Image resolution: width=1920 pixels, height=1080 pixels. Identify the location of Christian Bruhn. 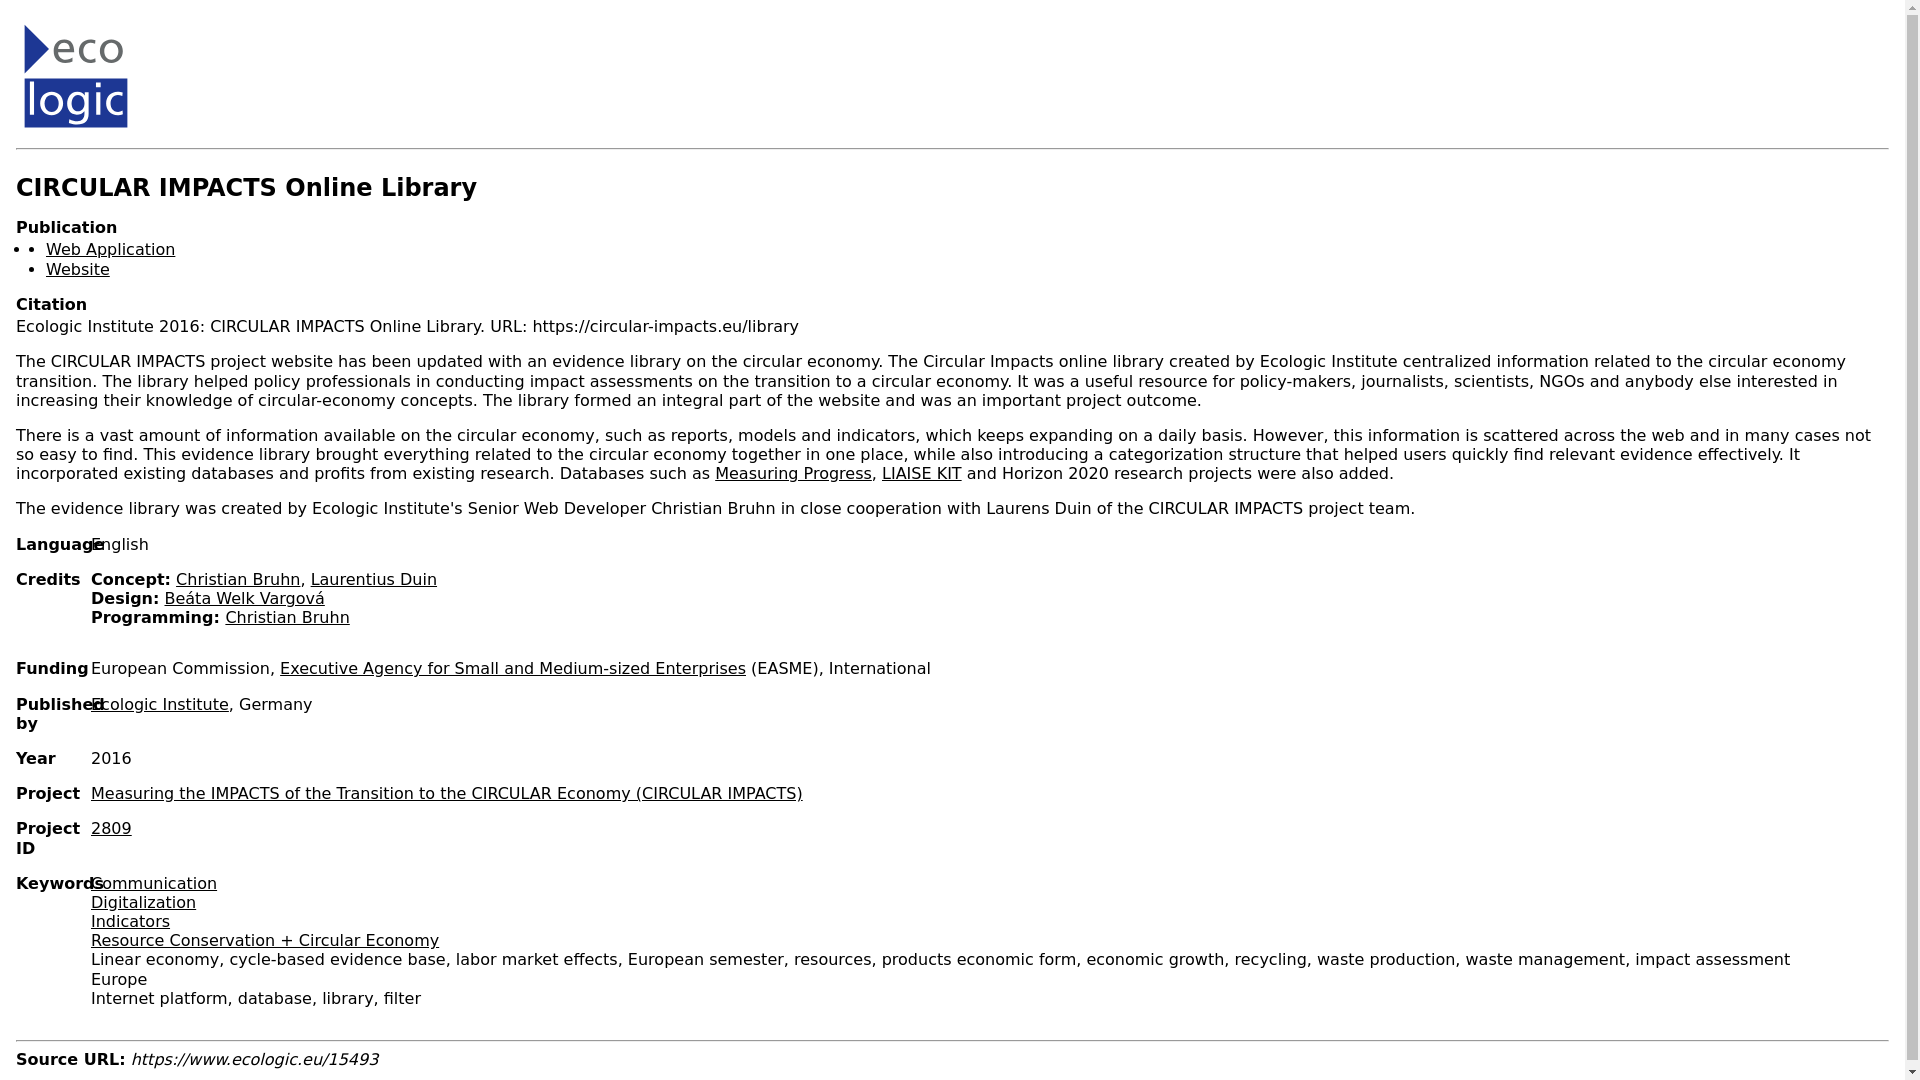
(286, 618).